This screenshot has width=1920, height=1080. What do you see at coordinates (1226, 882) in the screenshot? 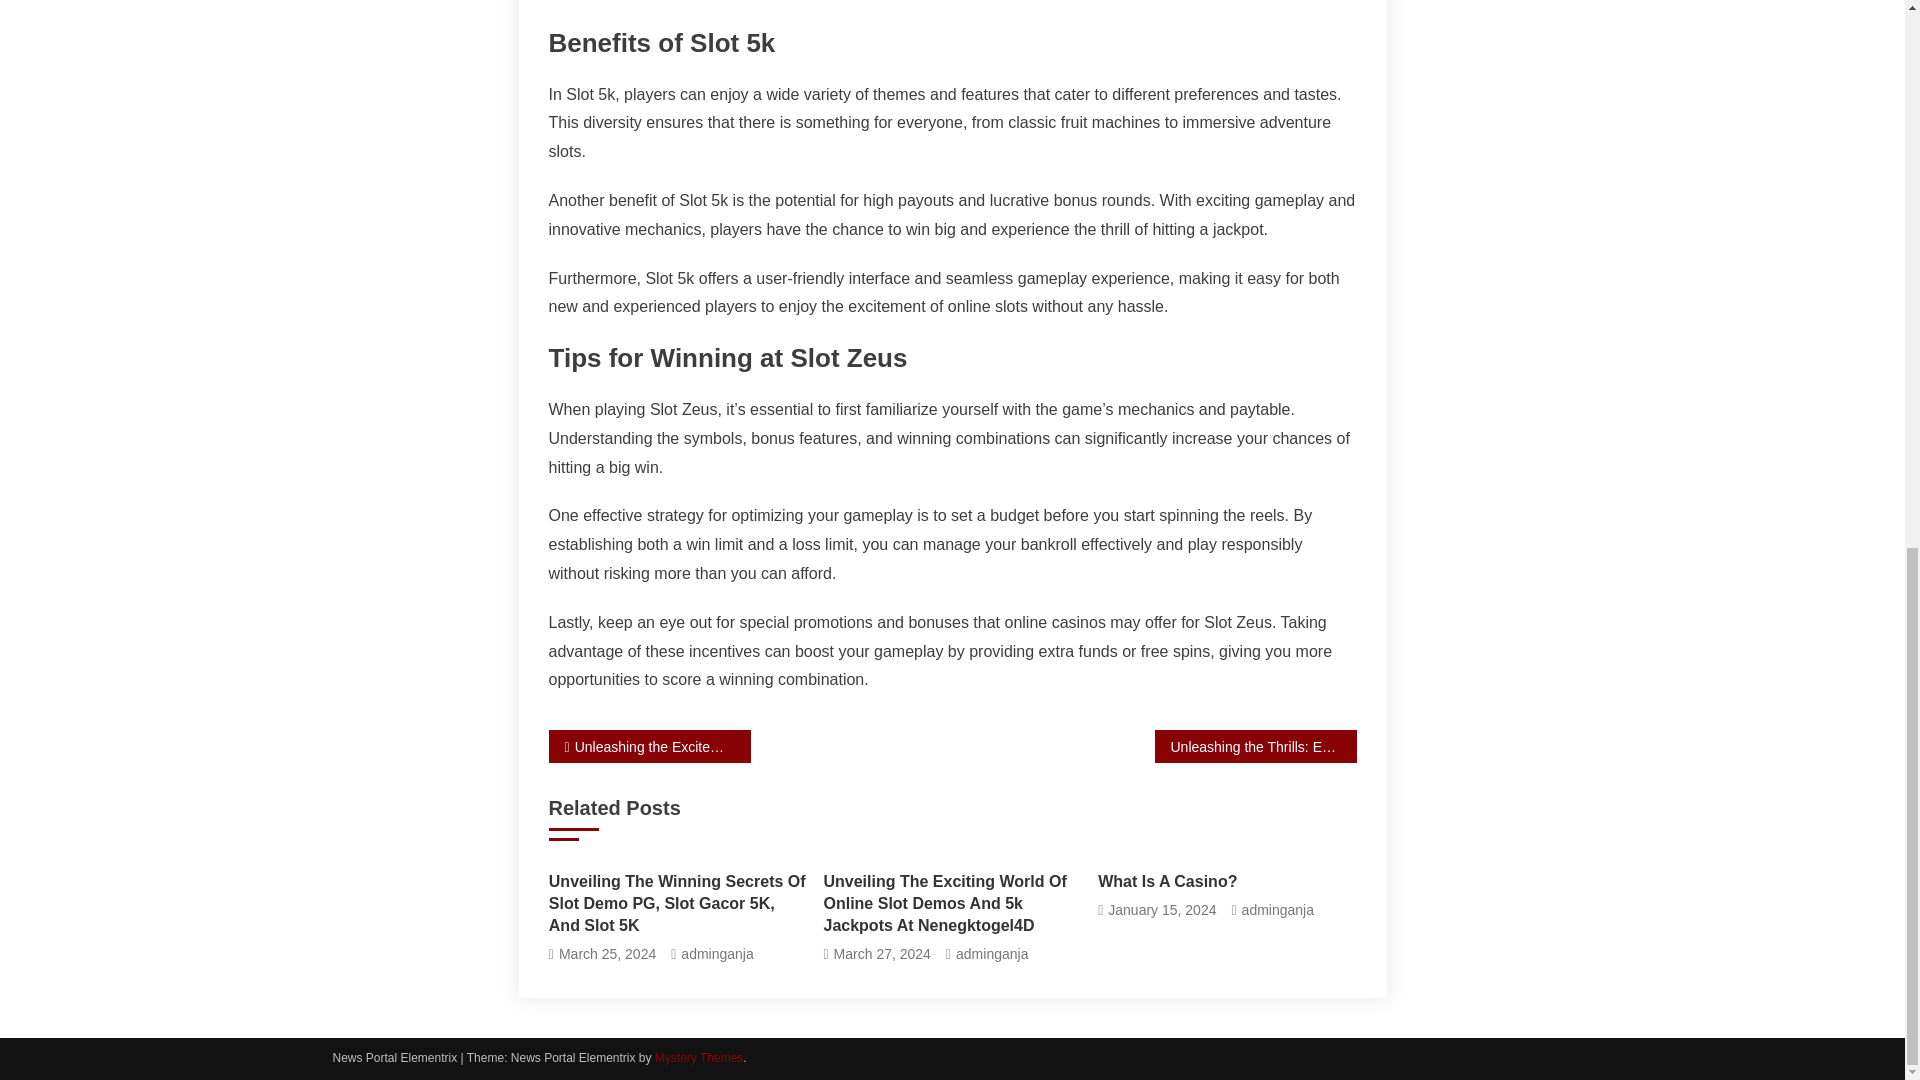
I see `What Is A Casino?` at bounding box center [1226, 882].